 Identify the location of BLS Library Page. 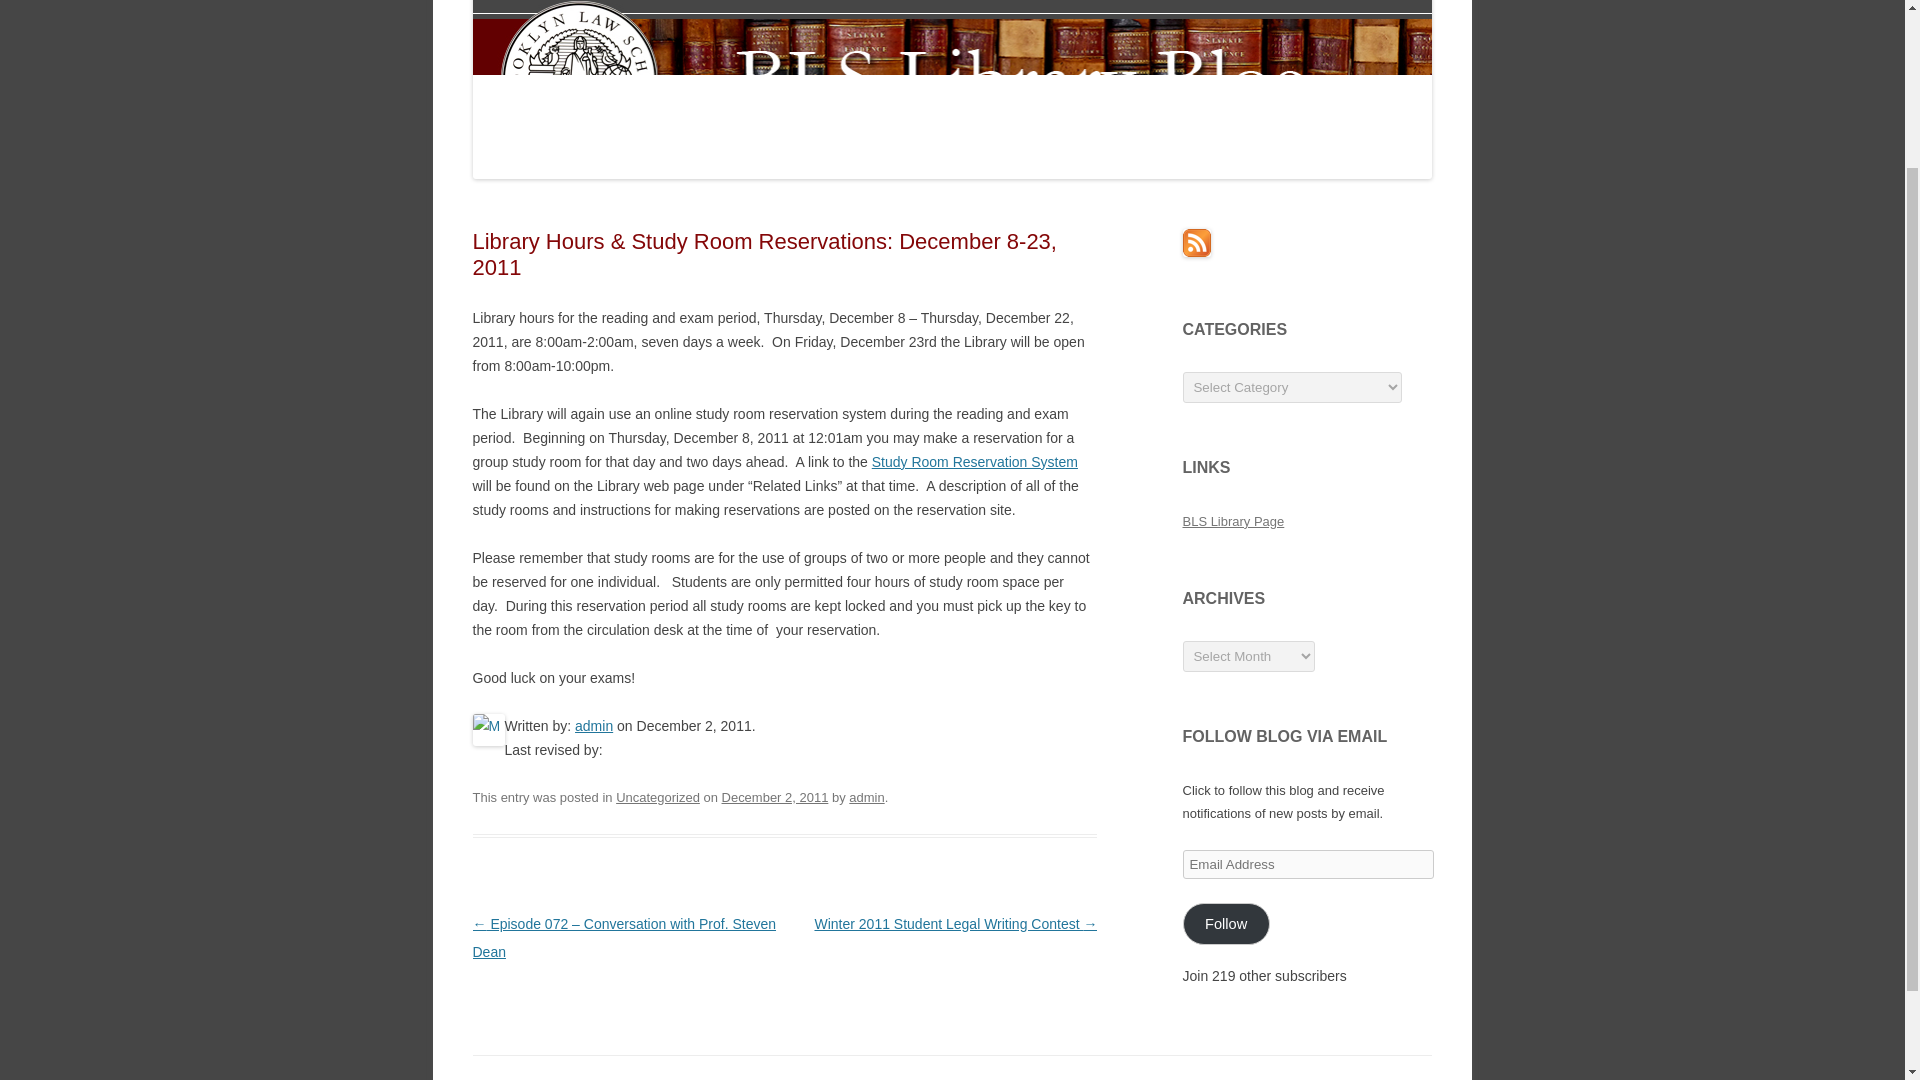
(1233, 522).